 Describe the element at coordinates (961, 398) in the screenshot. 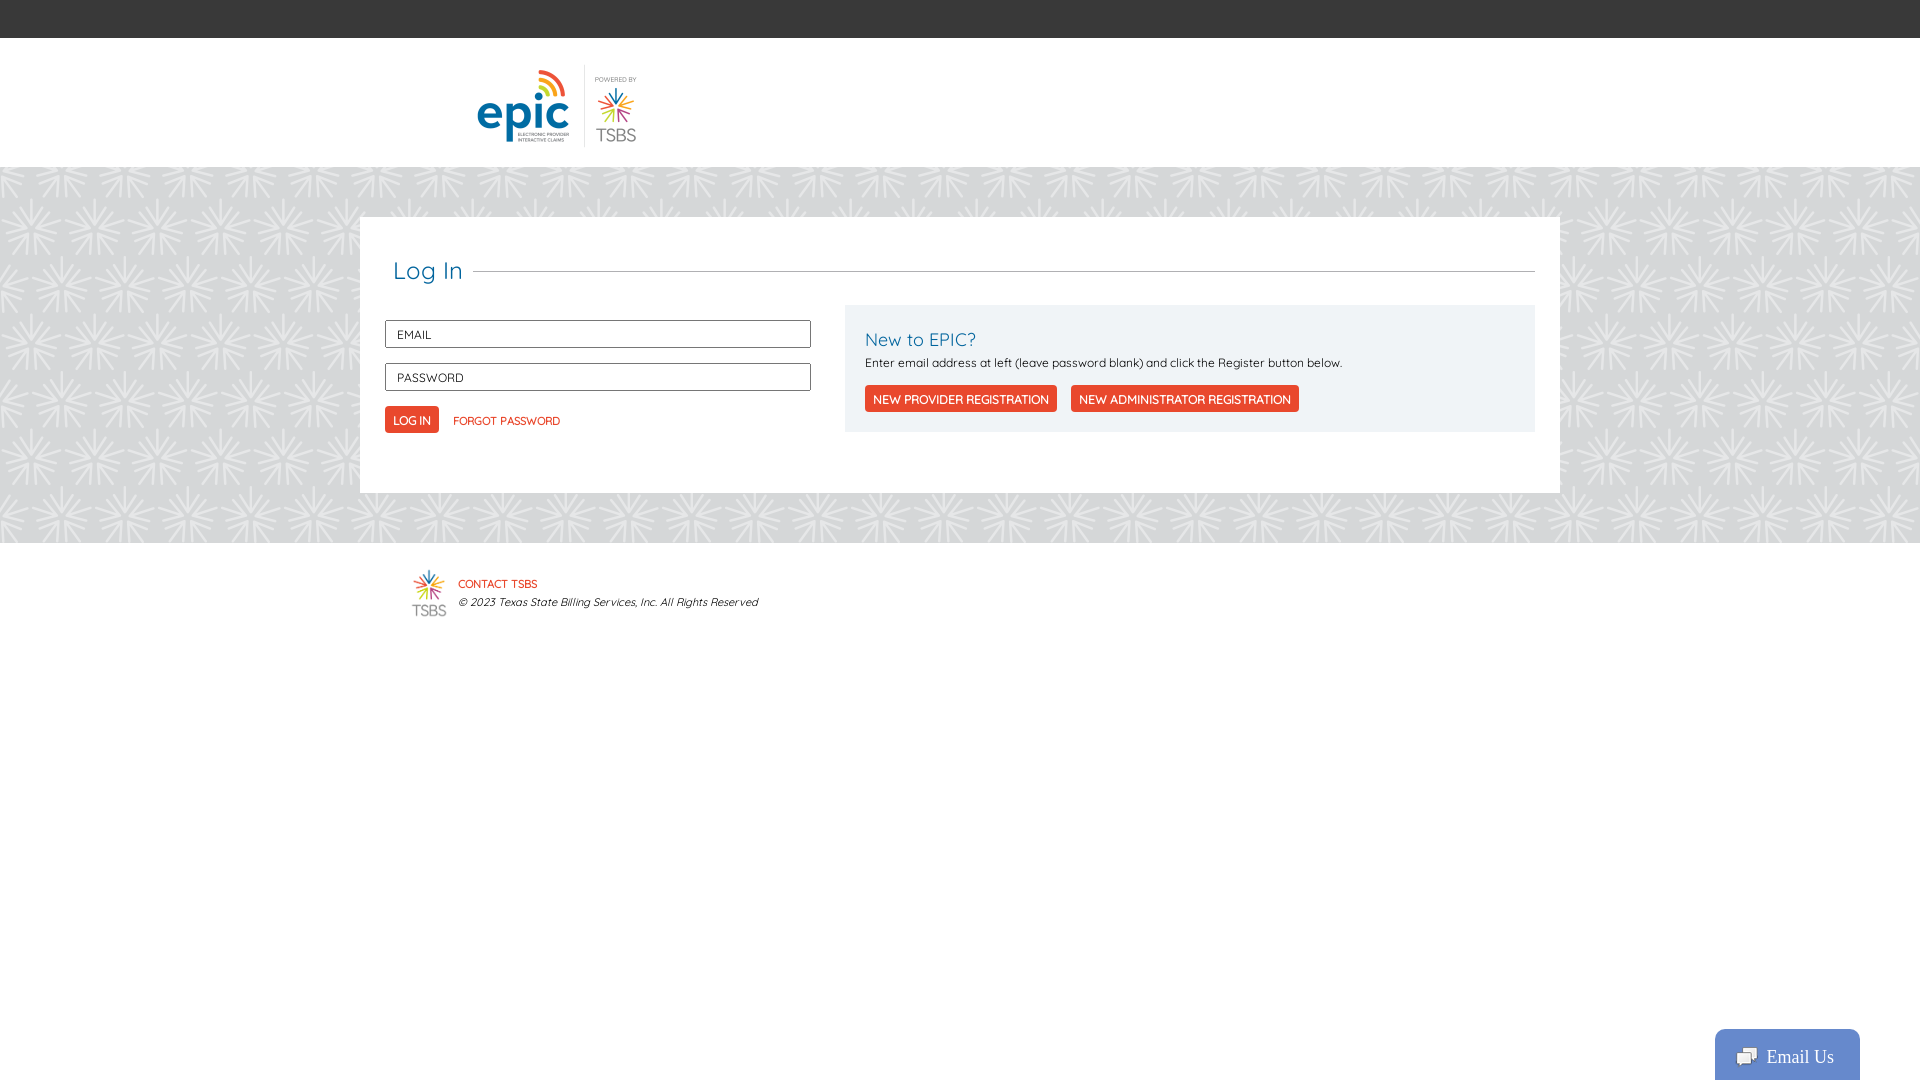

I see `NEW PROVIDER REGISTRATION` at that location.